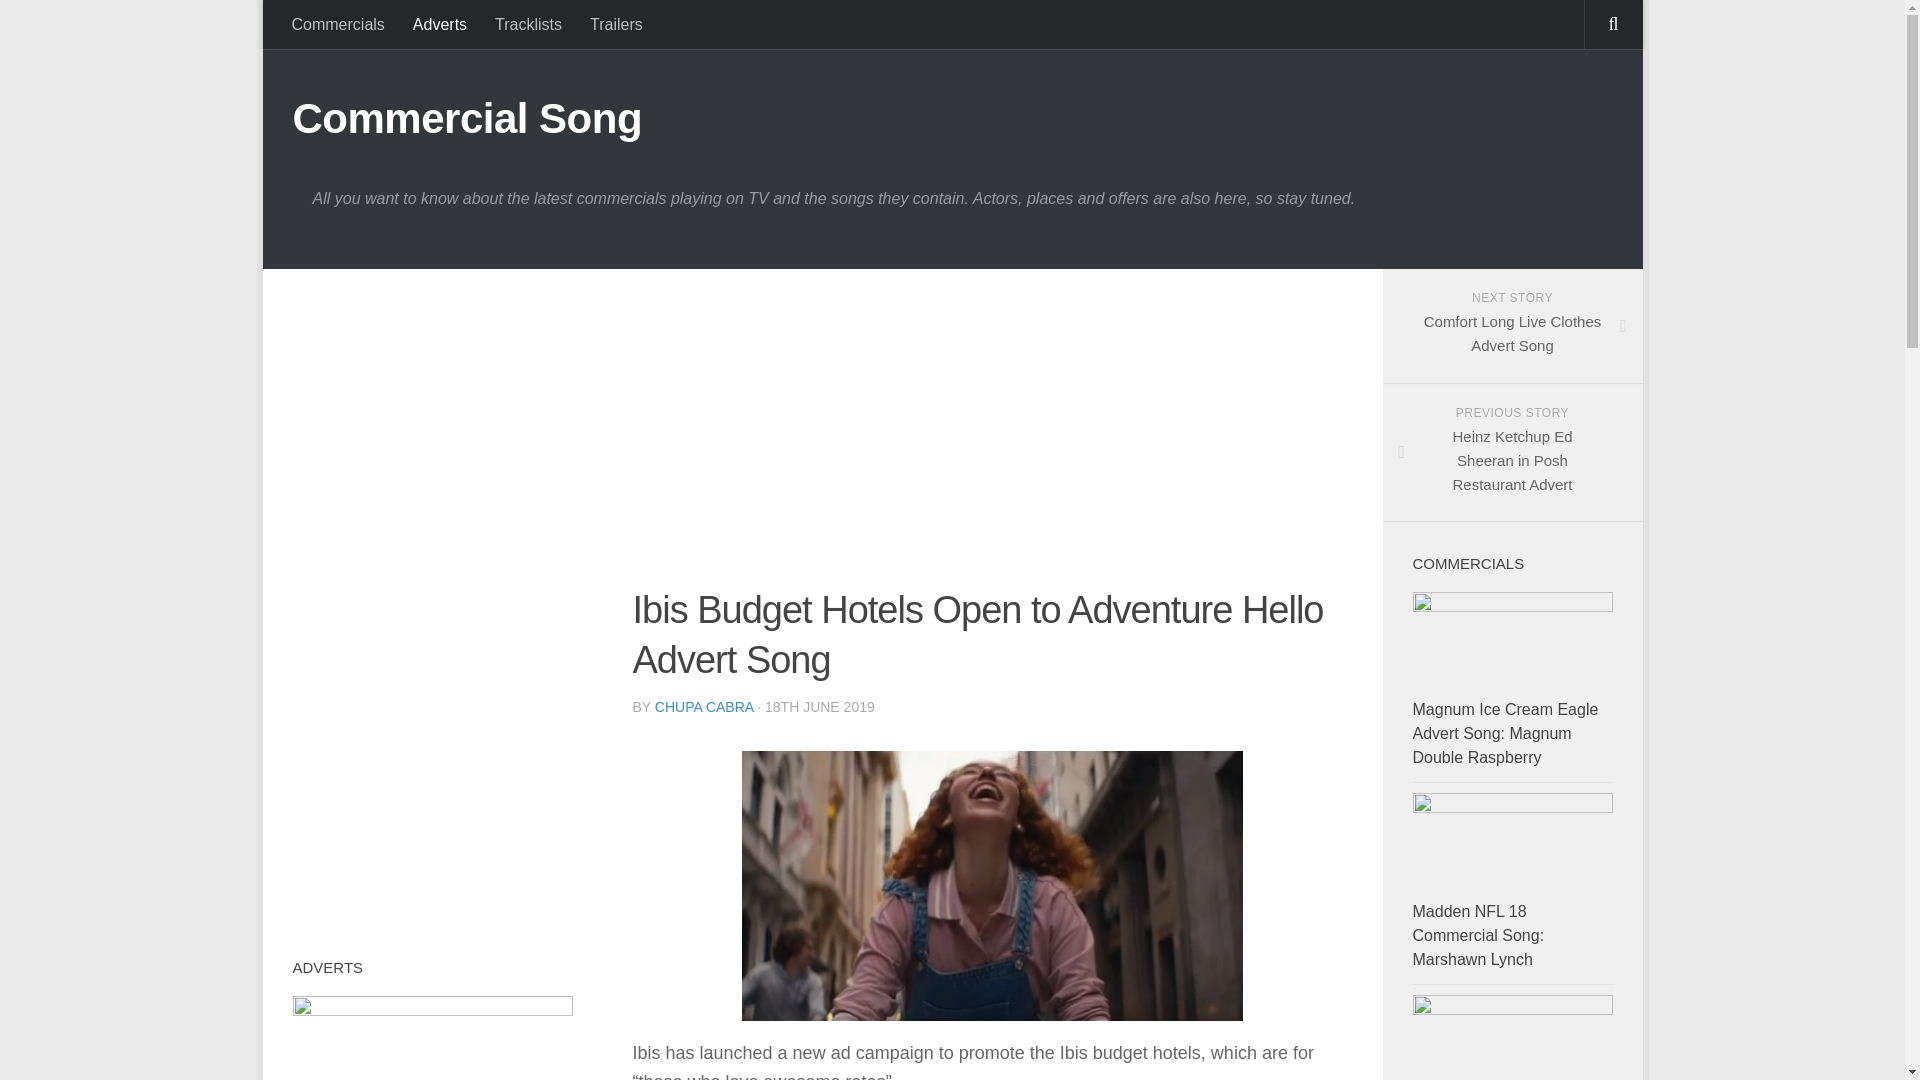  Describe the element at coordinates (616, 24) in the screenshot. I see `Tracklists` at that location.